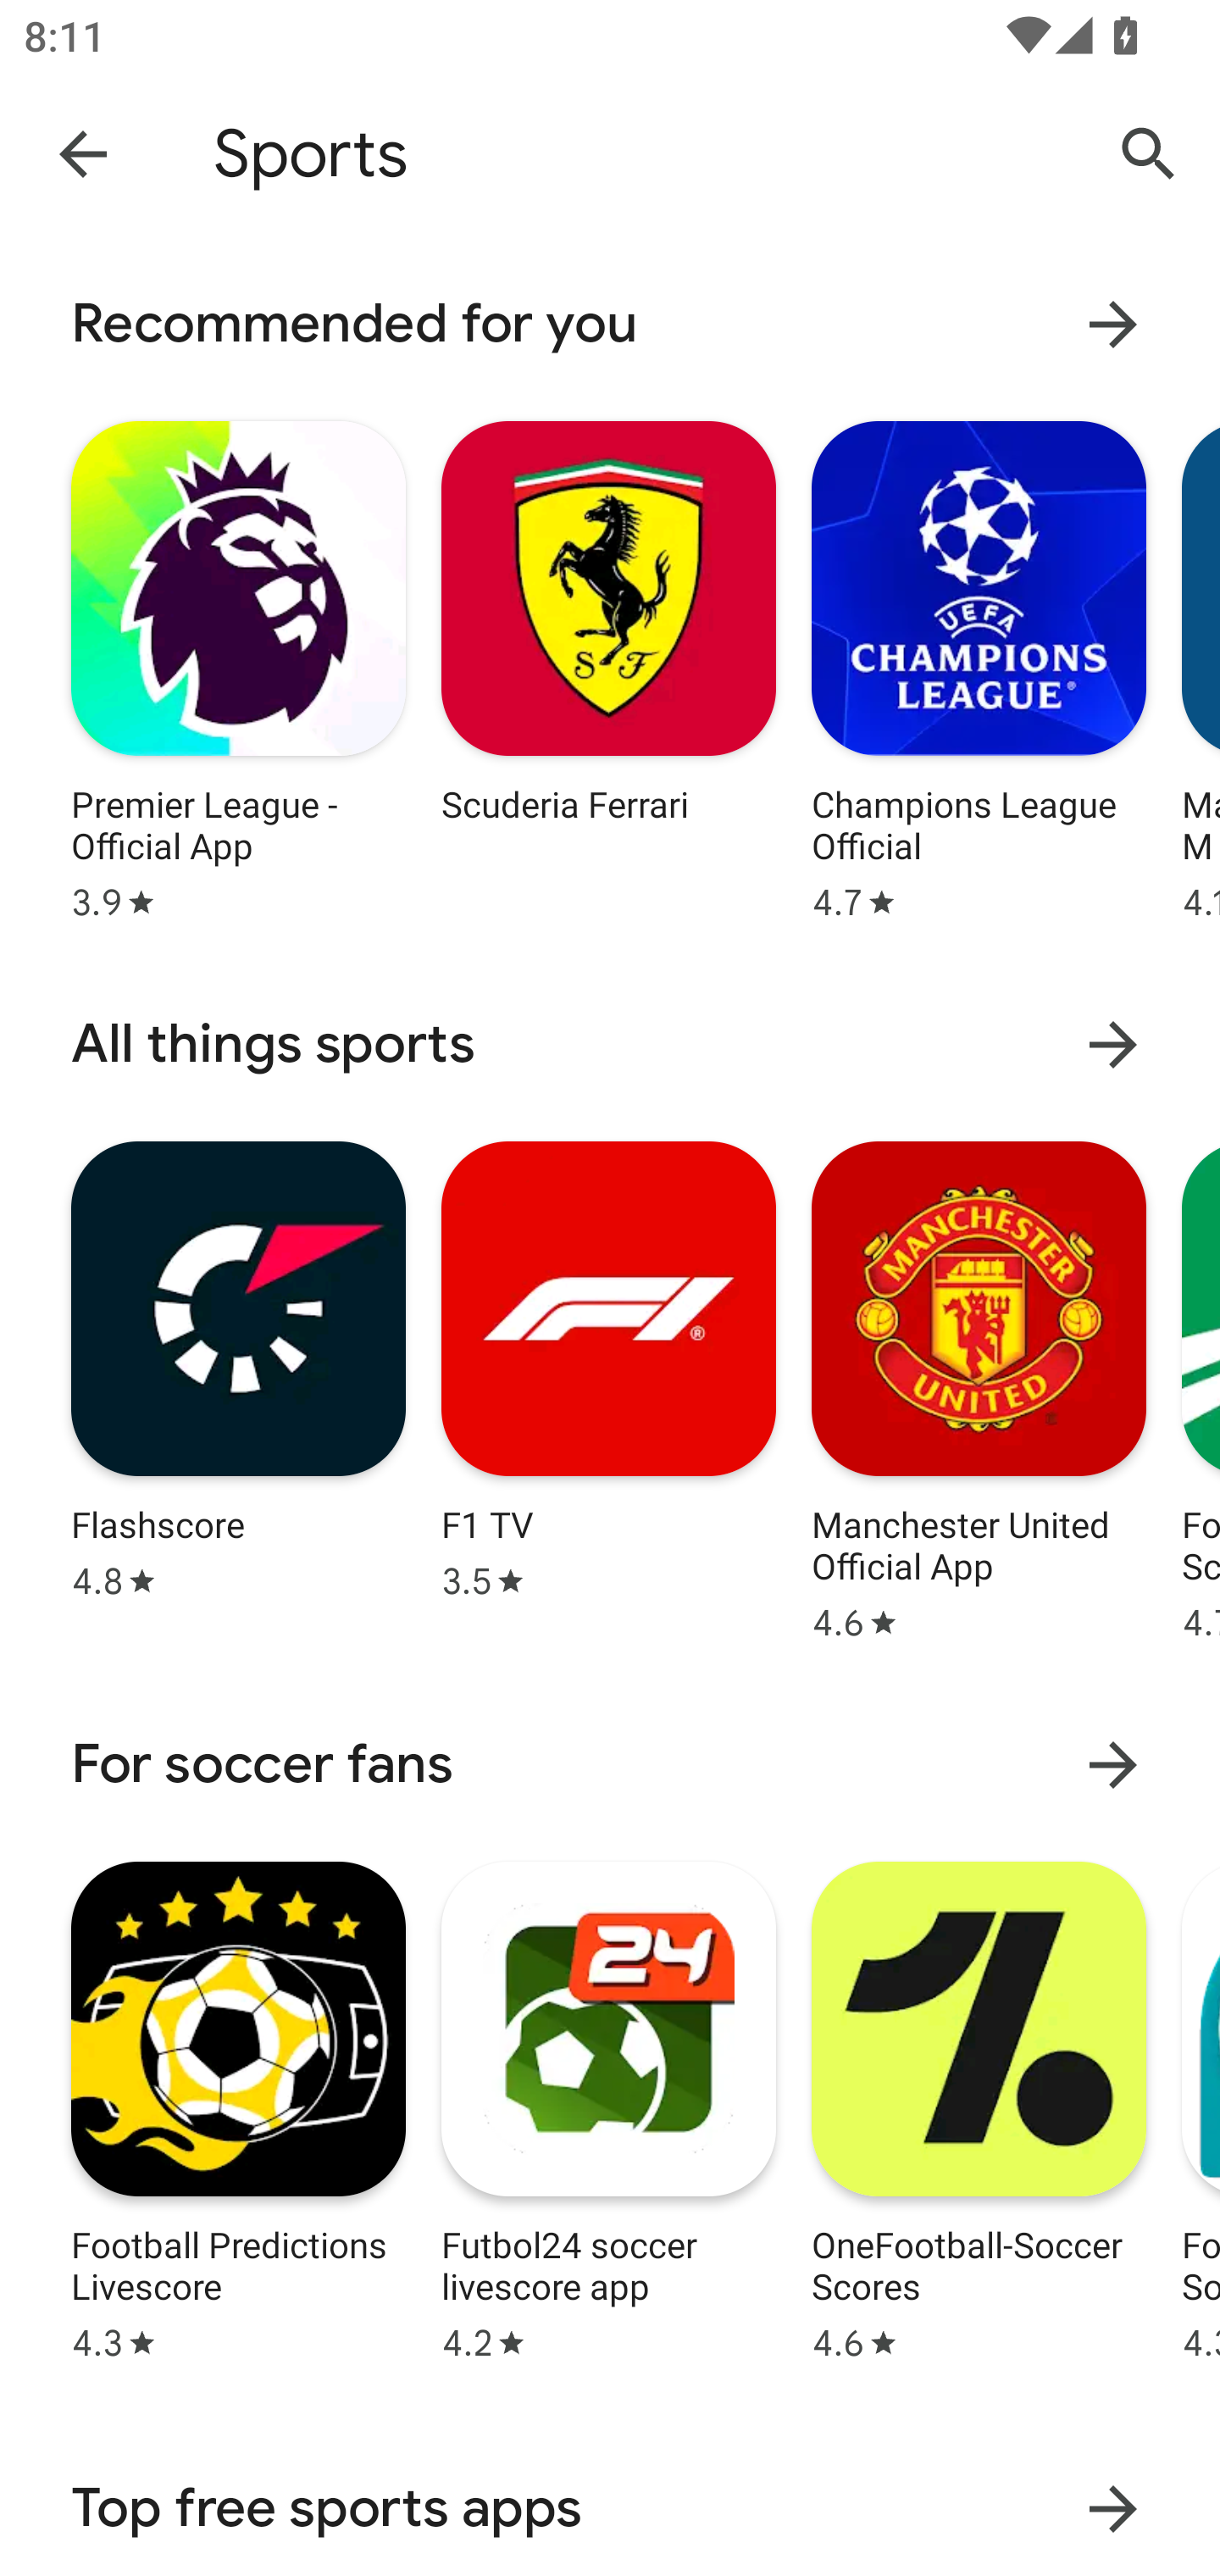 The height and width of the screenshot is (2576, 1220). Describe the element at coordinates (83, 153) in the screenshot. I see `Navigate up` at that location.